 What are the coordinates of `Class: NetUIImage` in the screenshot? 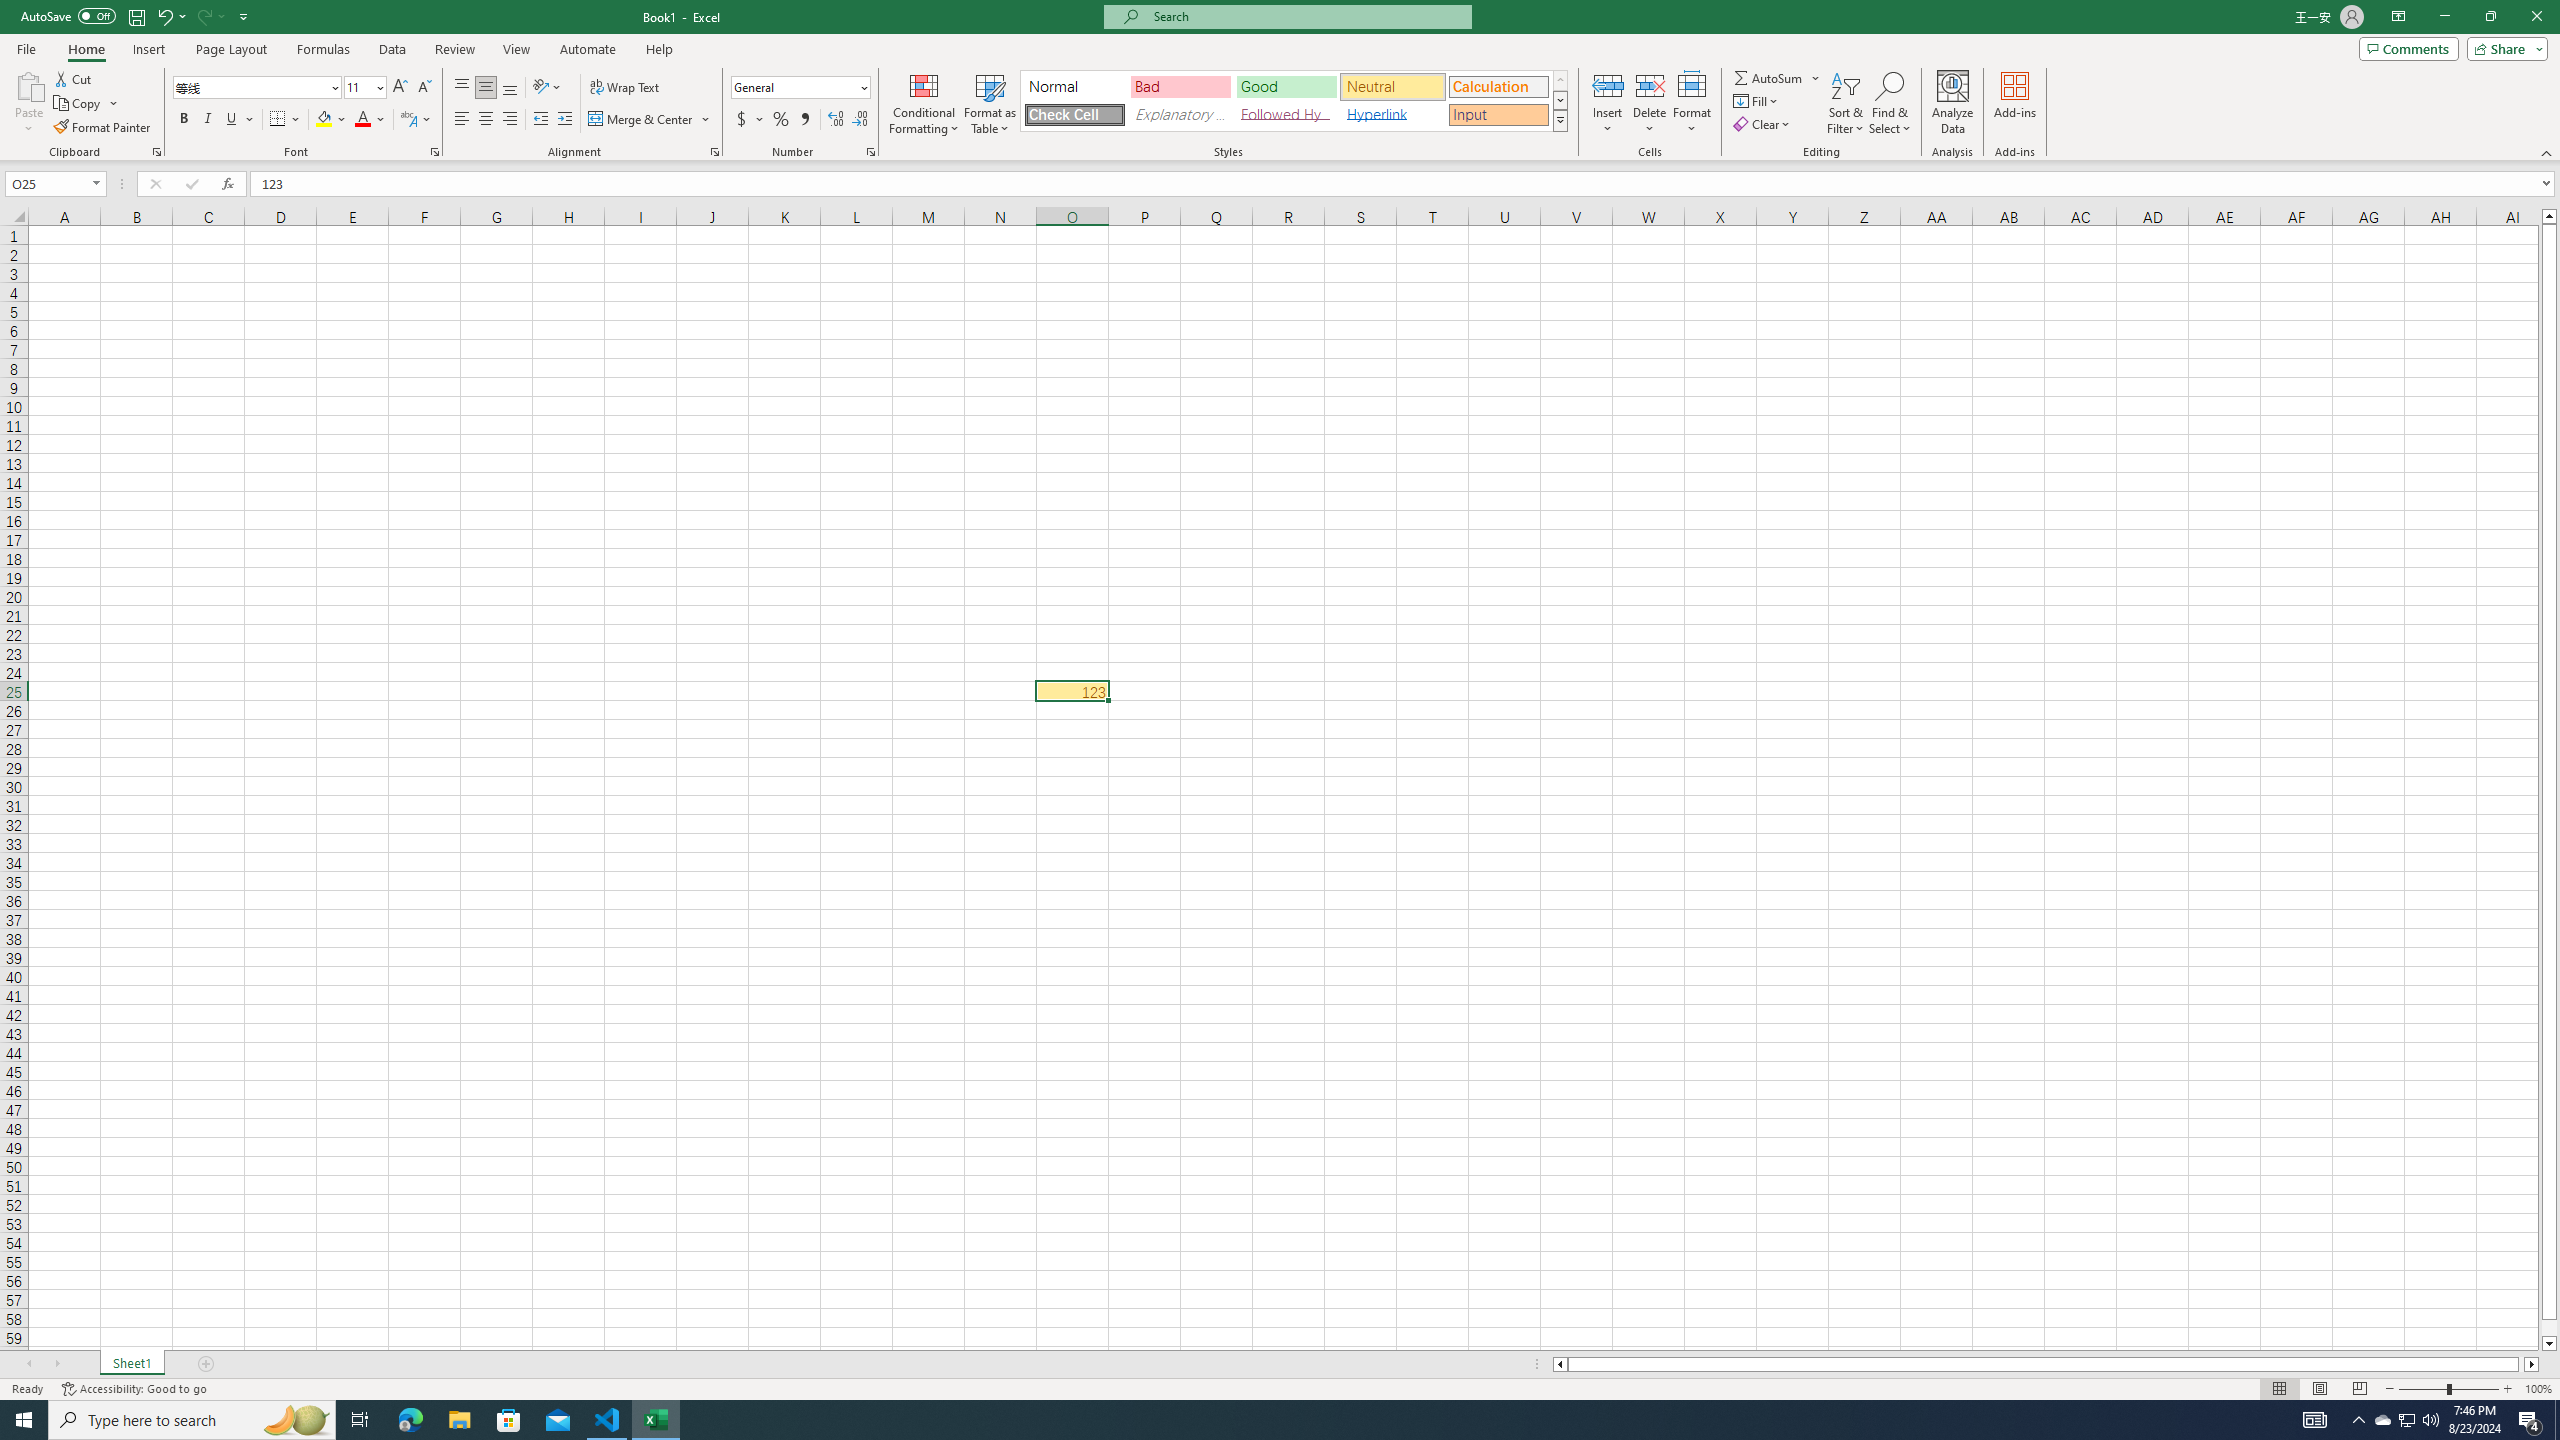 It's located at (1560, 120).